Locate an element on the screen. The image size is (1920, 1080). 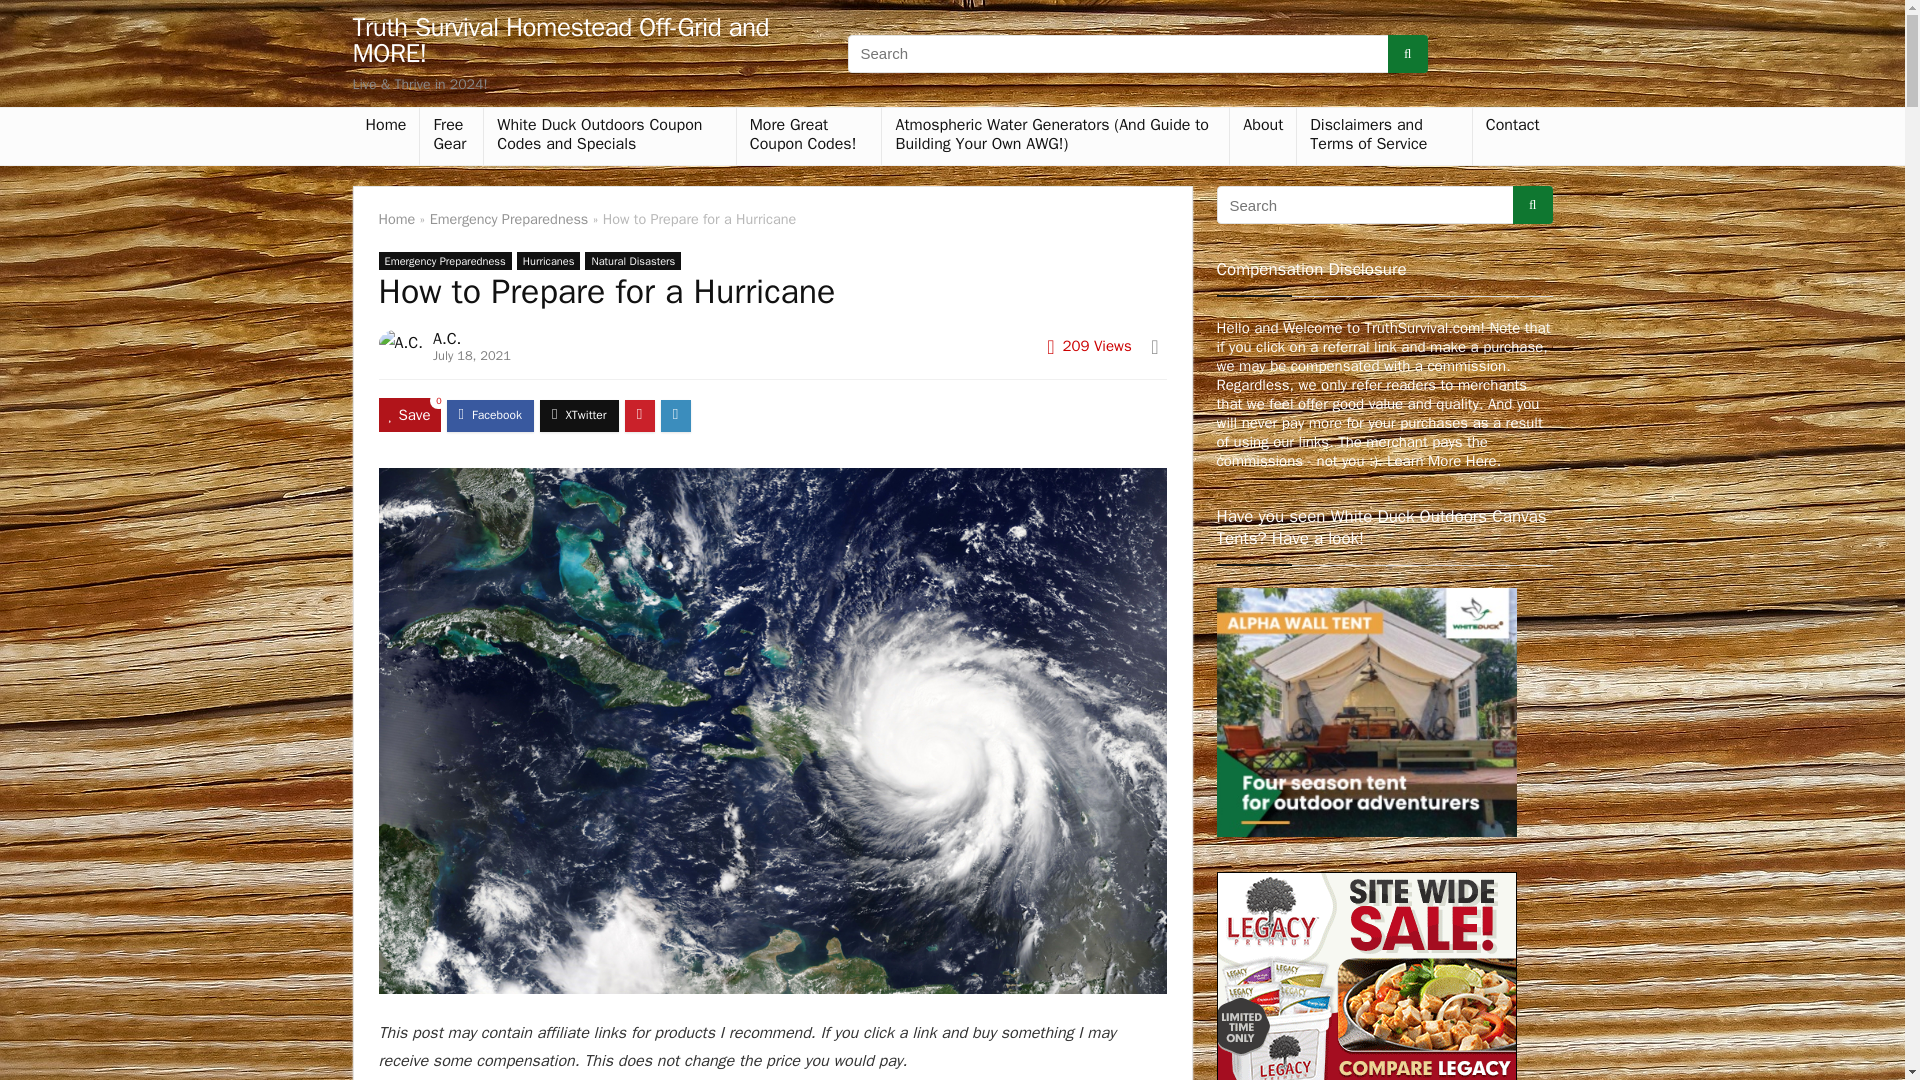
Home is located at coordinates (384, 126).